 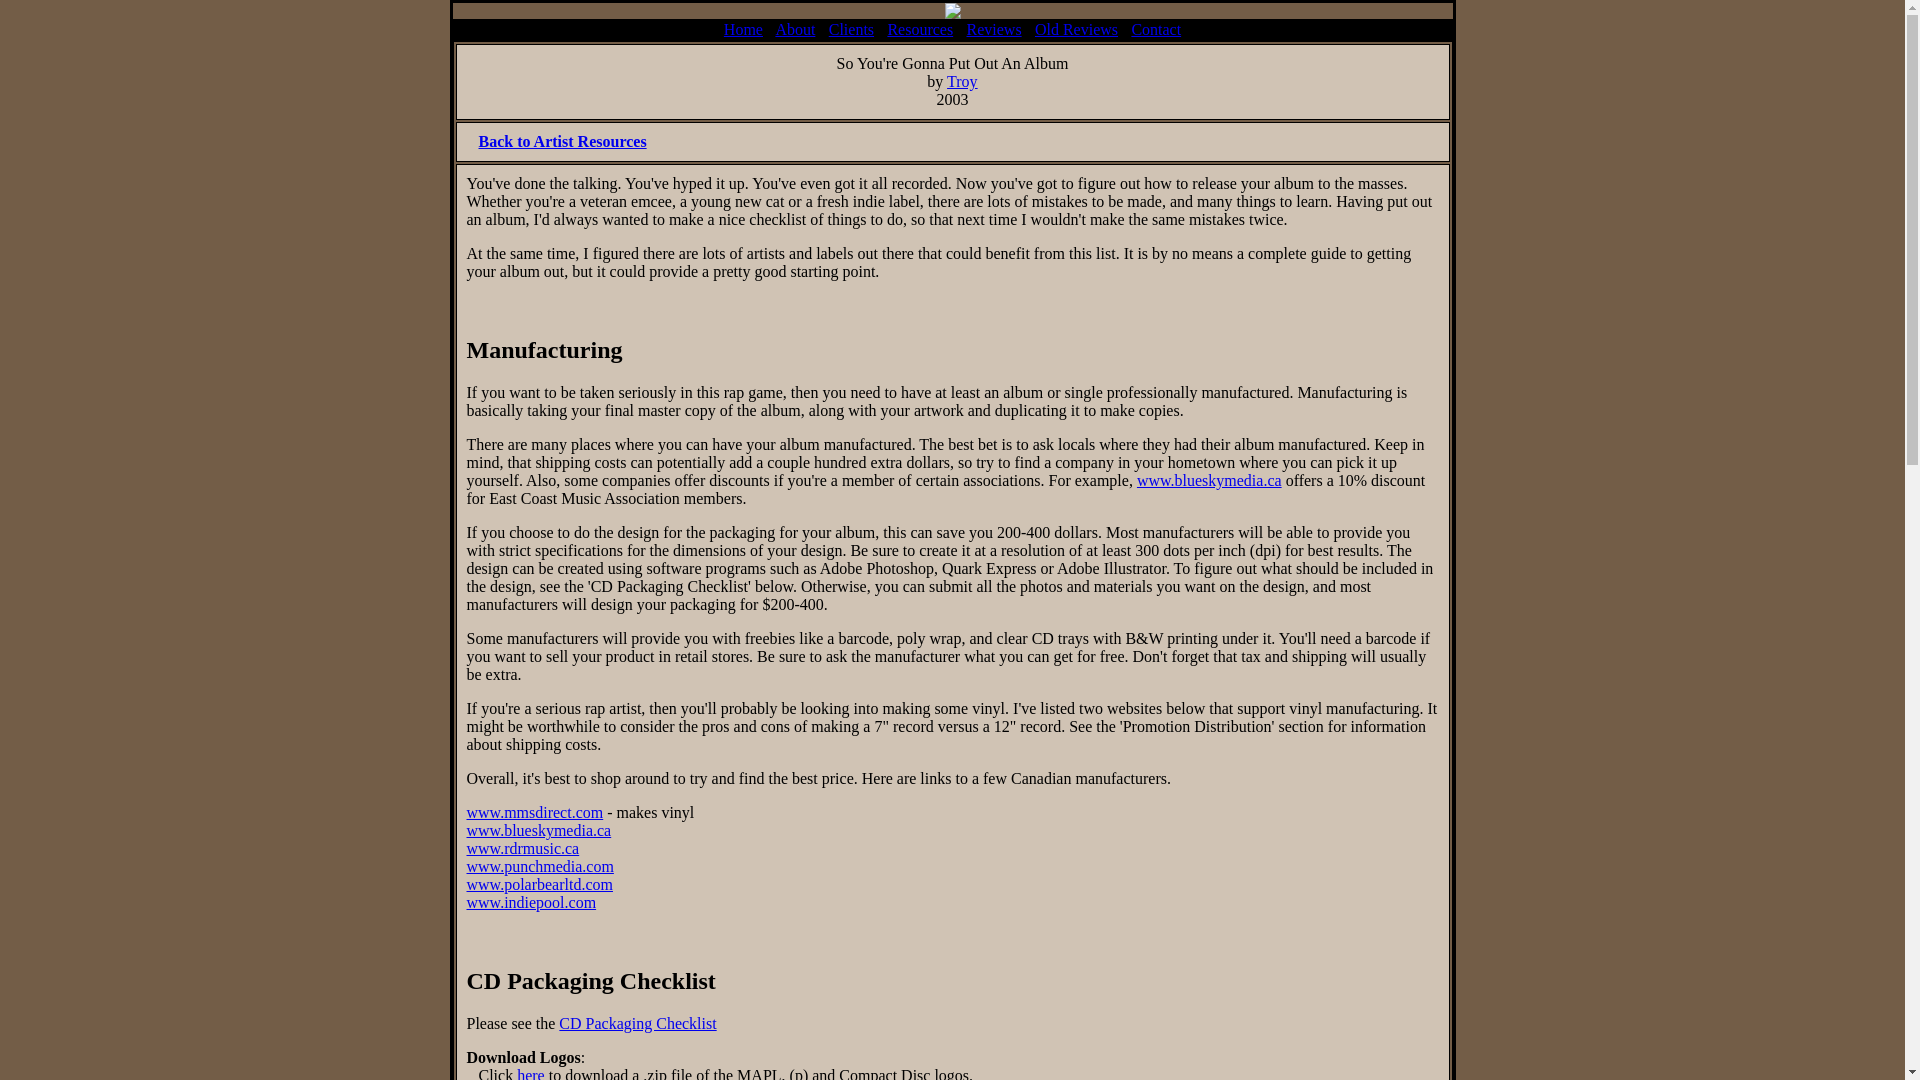 What do you see at coordinates (522, 848) in the screenshot?
I see `www.rdrmusic.ca` at bounding box center [522, 848].